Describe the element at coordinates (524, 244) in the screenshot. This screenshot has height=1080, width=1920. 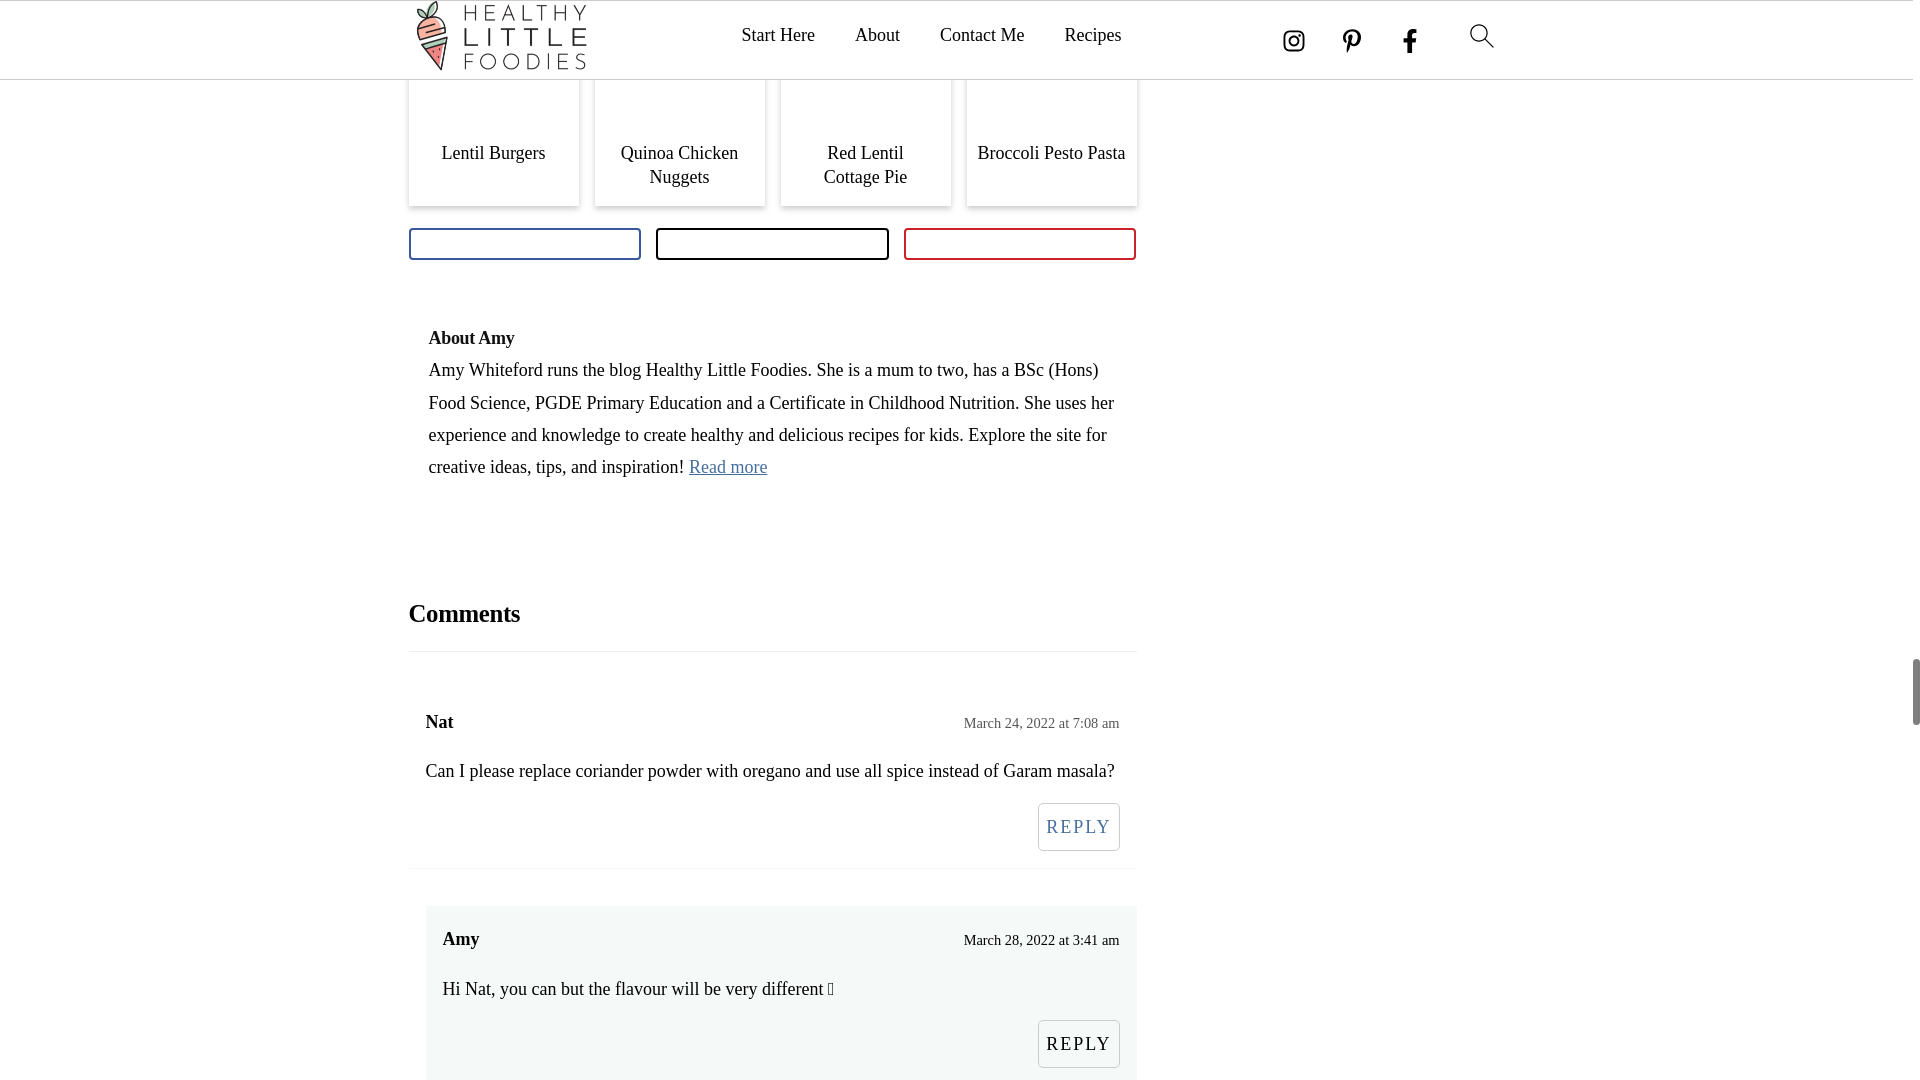
I see `Share on Facebook` at that location.